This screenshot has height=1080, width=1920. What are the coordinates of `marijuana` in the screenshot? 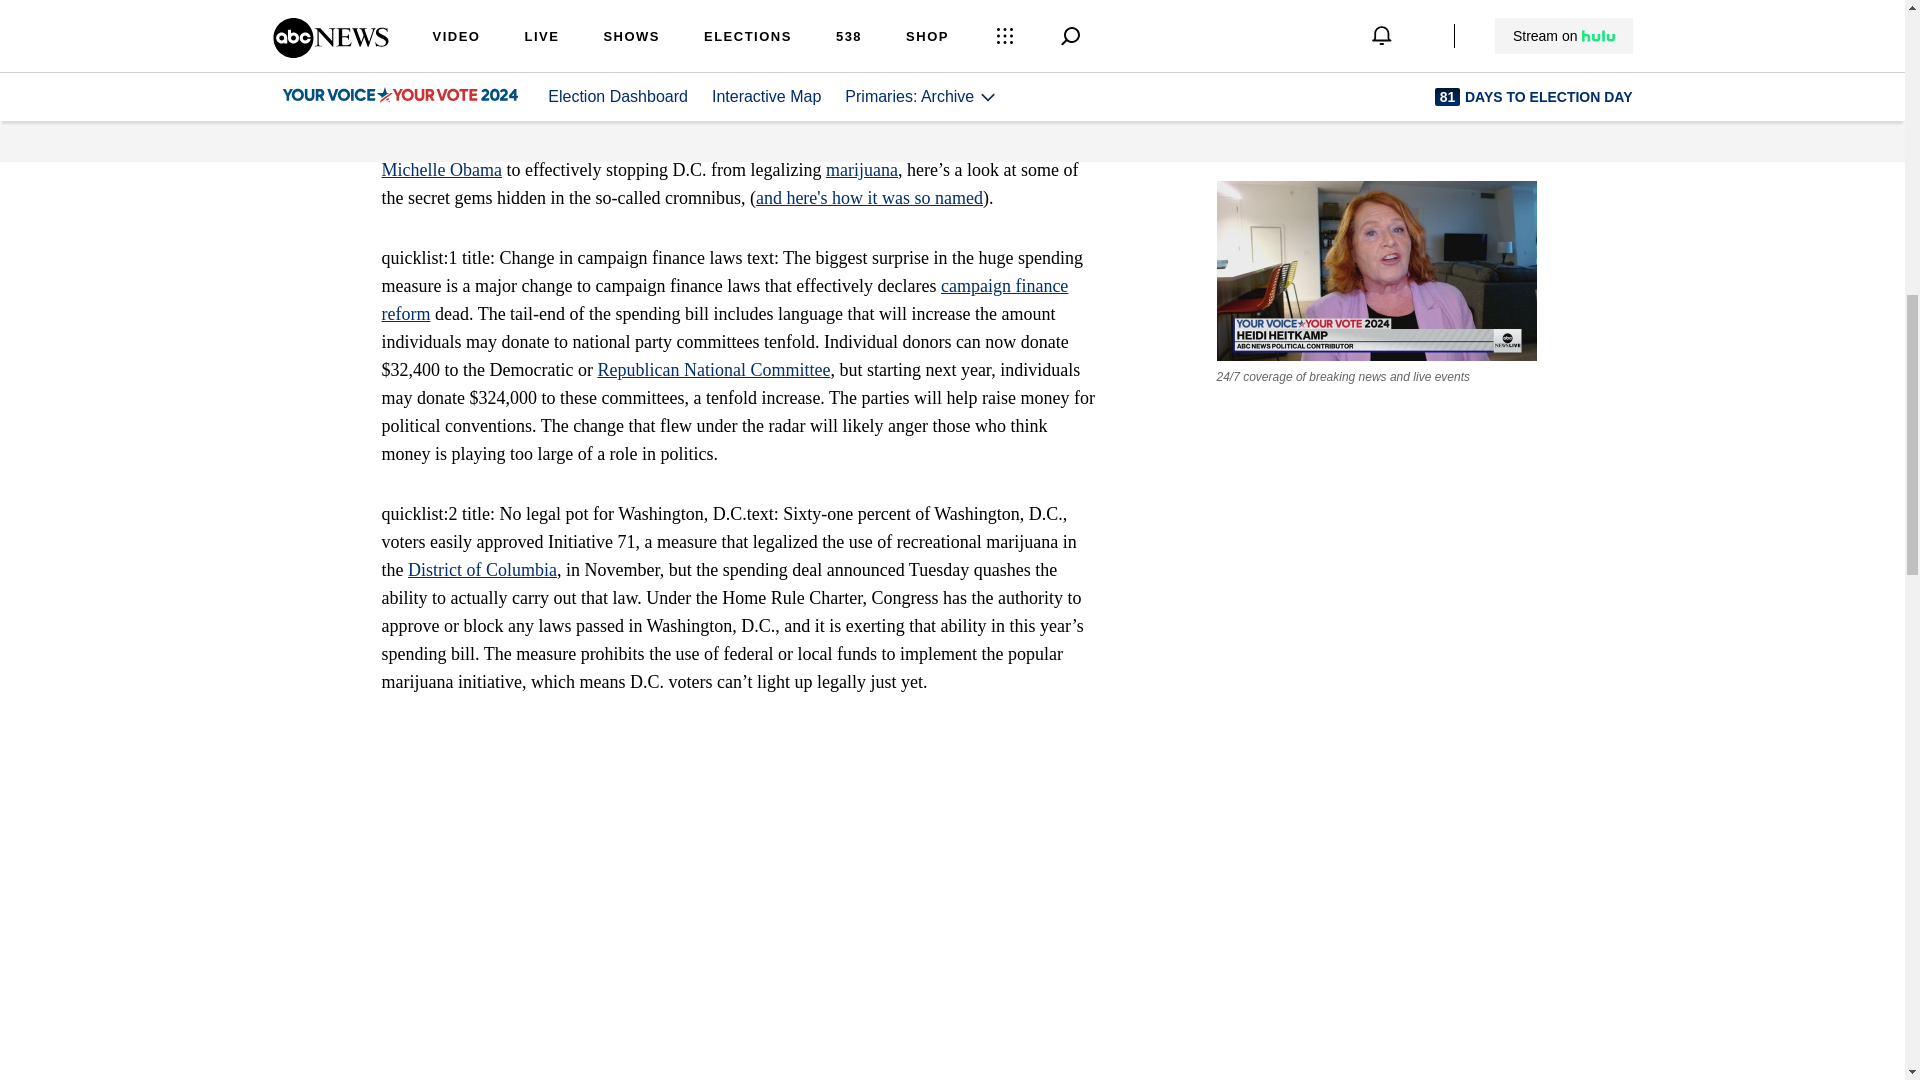 It's located at (862, 170).